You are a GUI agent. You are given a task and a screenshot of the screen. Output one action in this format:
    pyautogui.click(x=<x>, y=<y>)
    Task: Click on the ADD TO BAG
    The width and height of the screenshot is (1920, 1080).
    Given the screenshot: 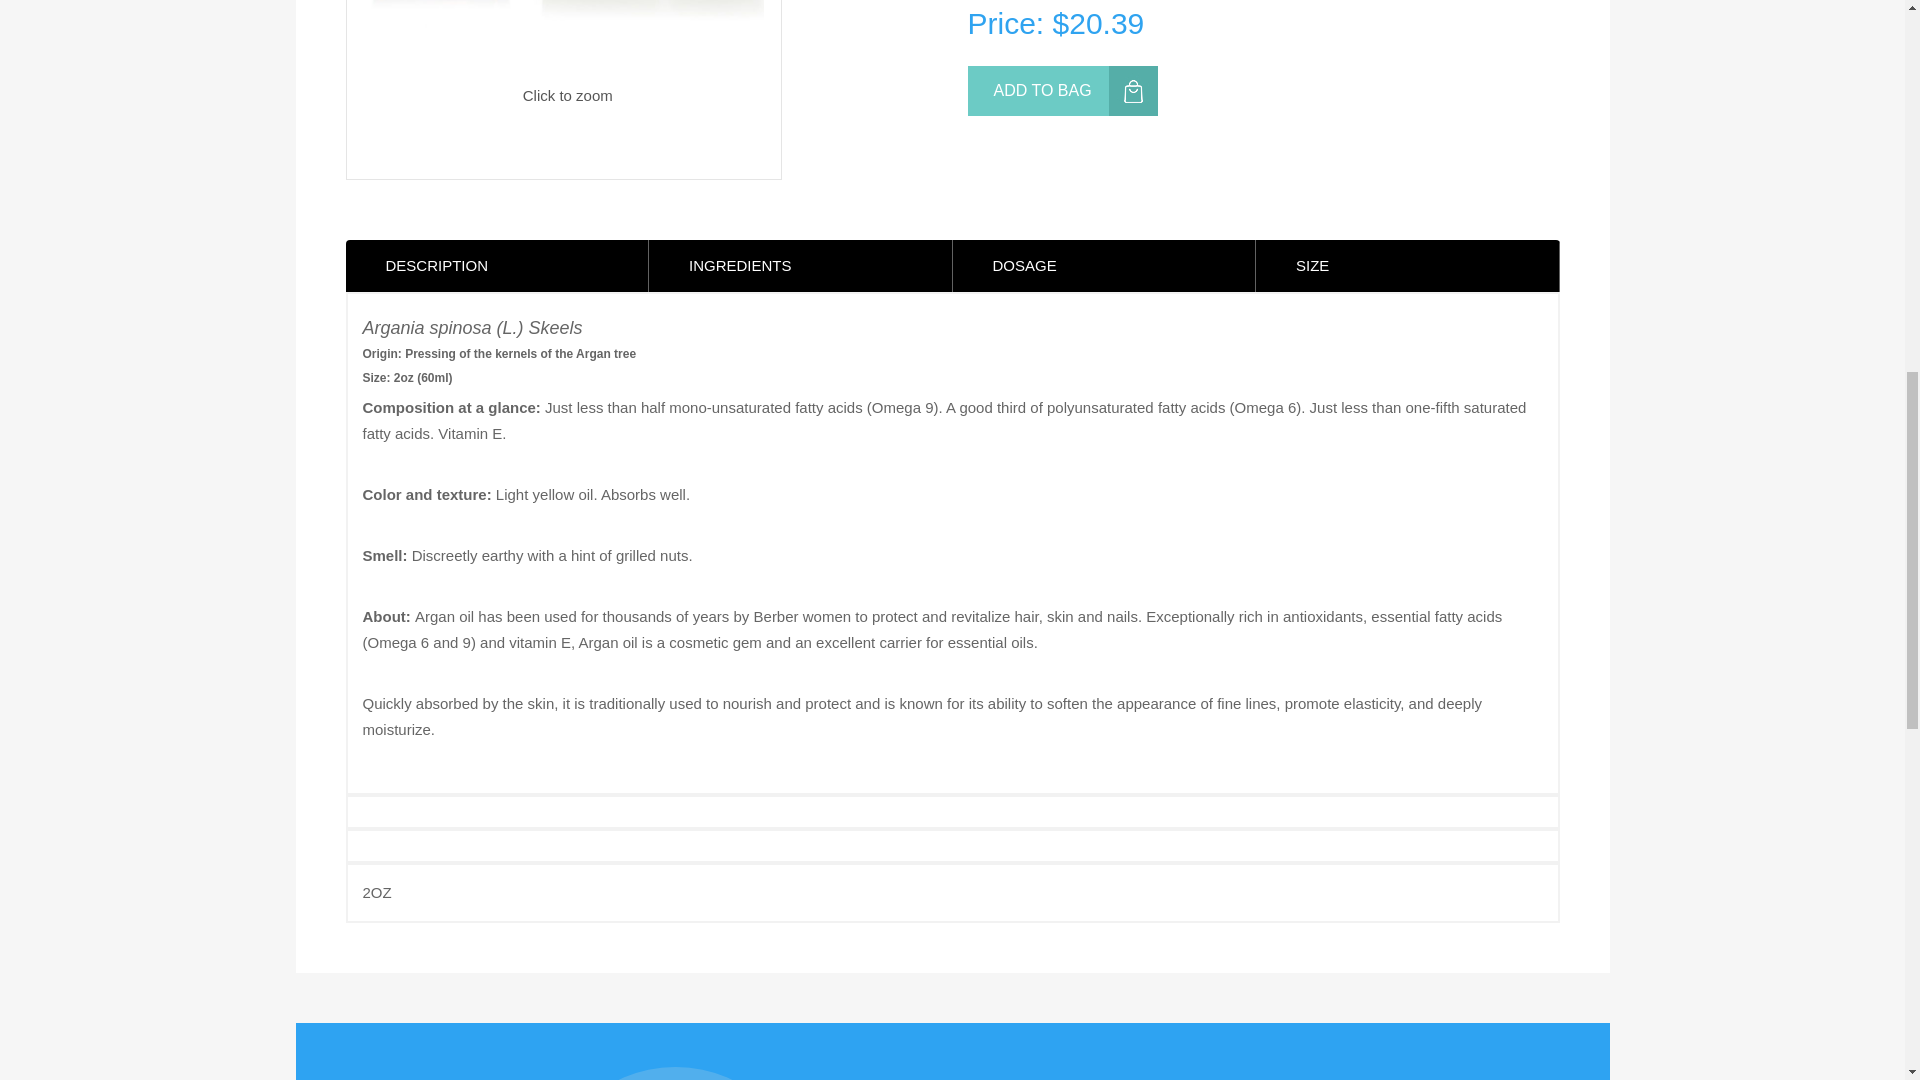 What is the action you would take?
    pyautogui.click(x=1062, y=90)
    